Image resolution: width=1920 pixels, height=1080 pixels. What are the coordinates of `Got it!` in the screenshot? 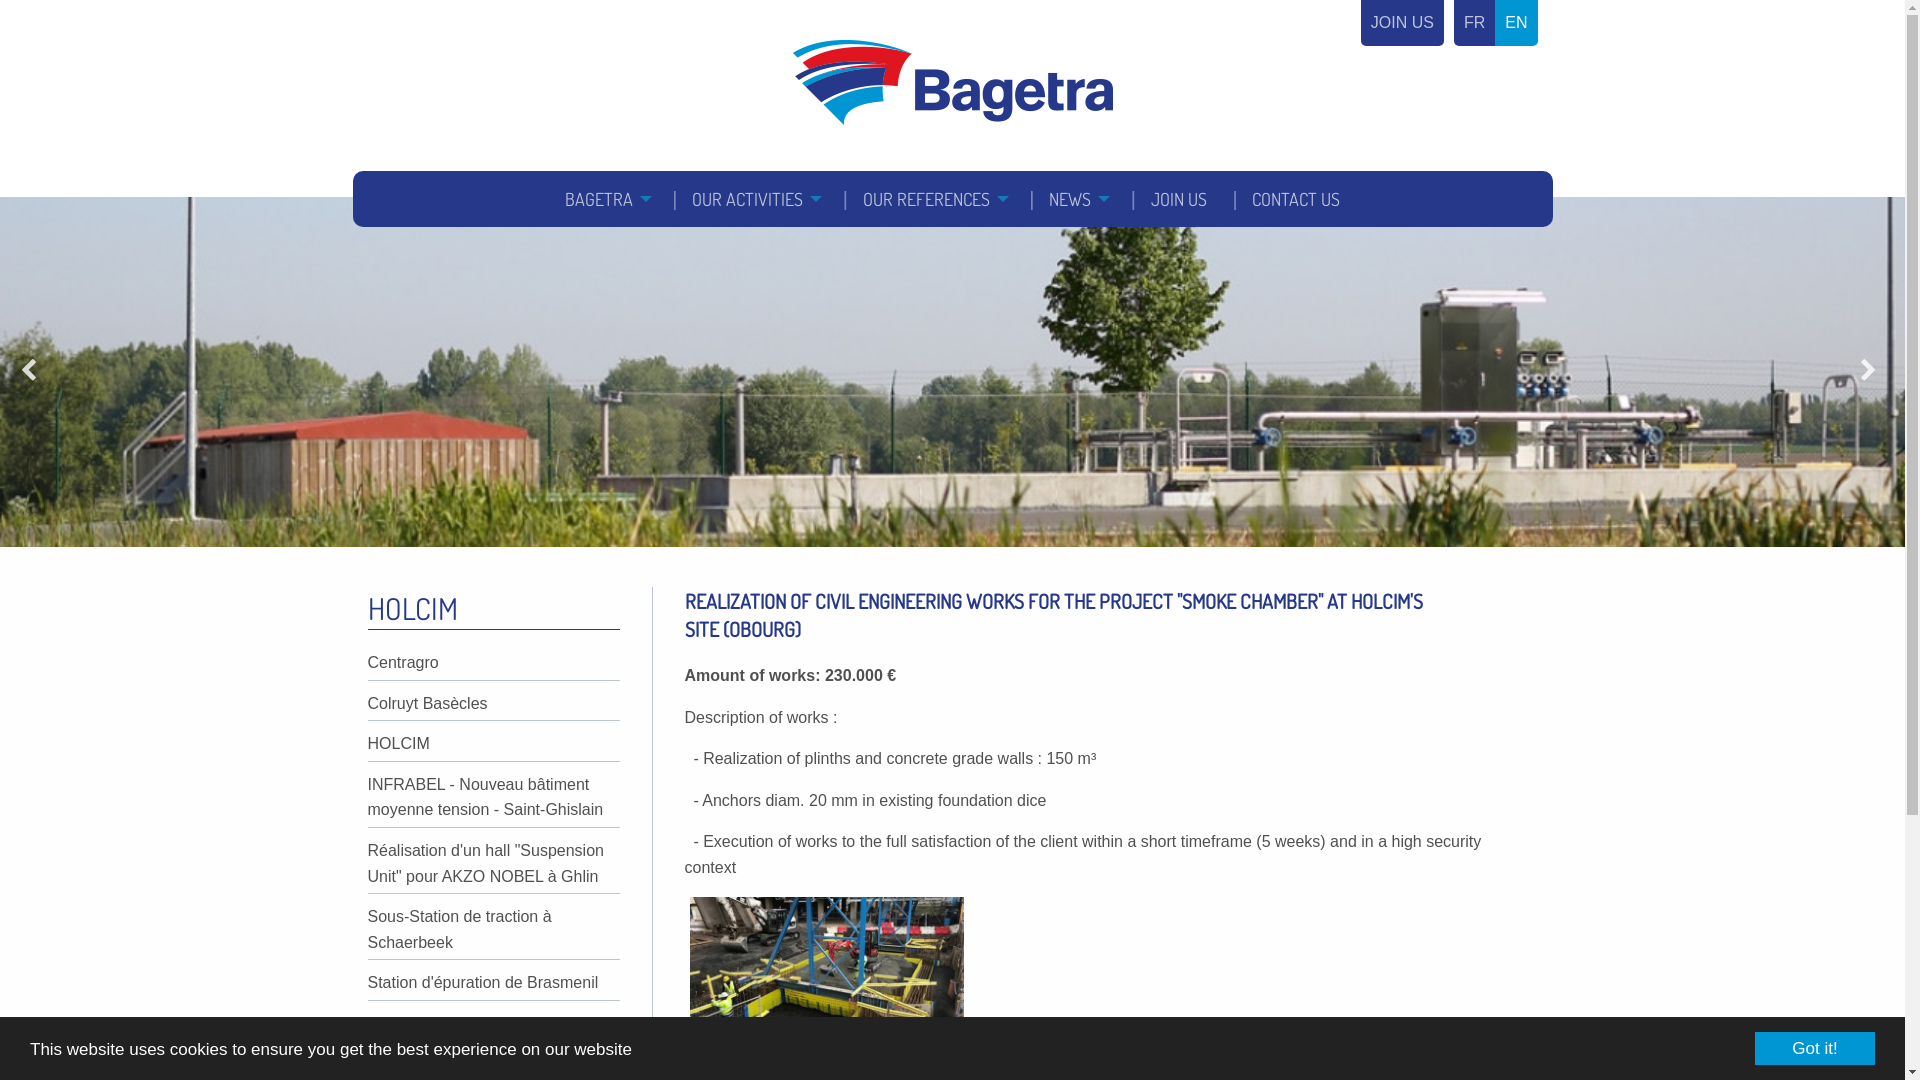 It's located at (1815, 1048).